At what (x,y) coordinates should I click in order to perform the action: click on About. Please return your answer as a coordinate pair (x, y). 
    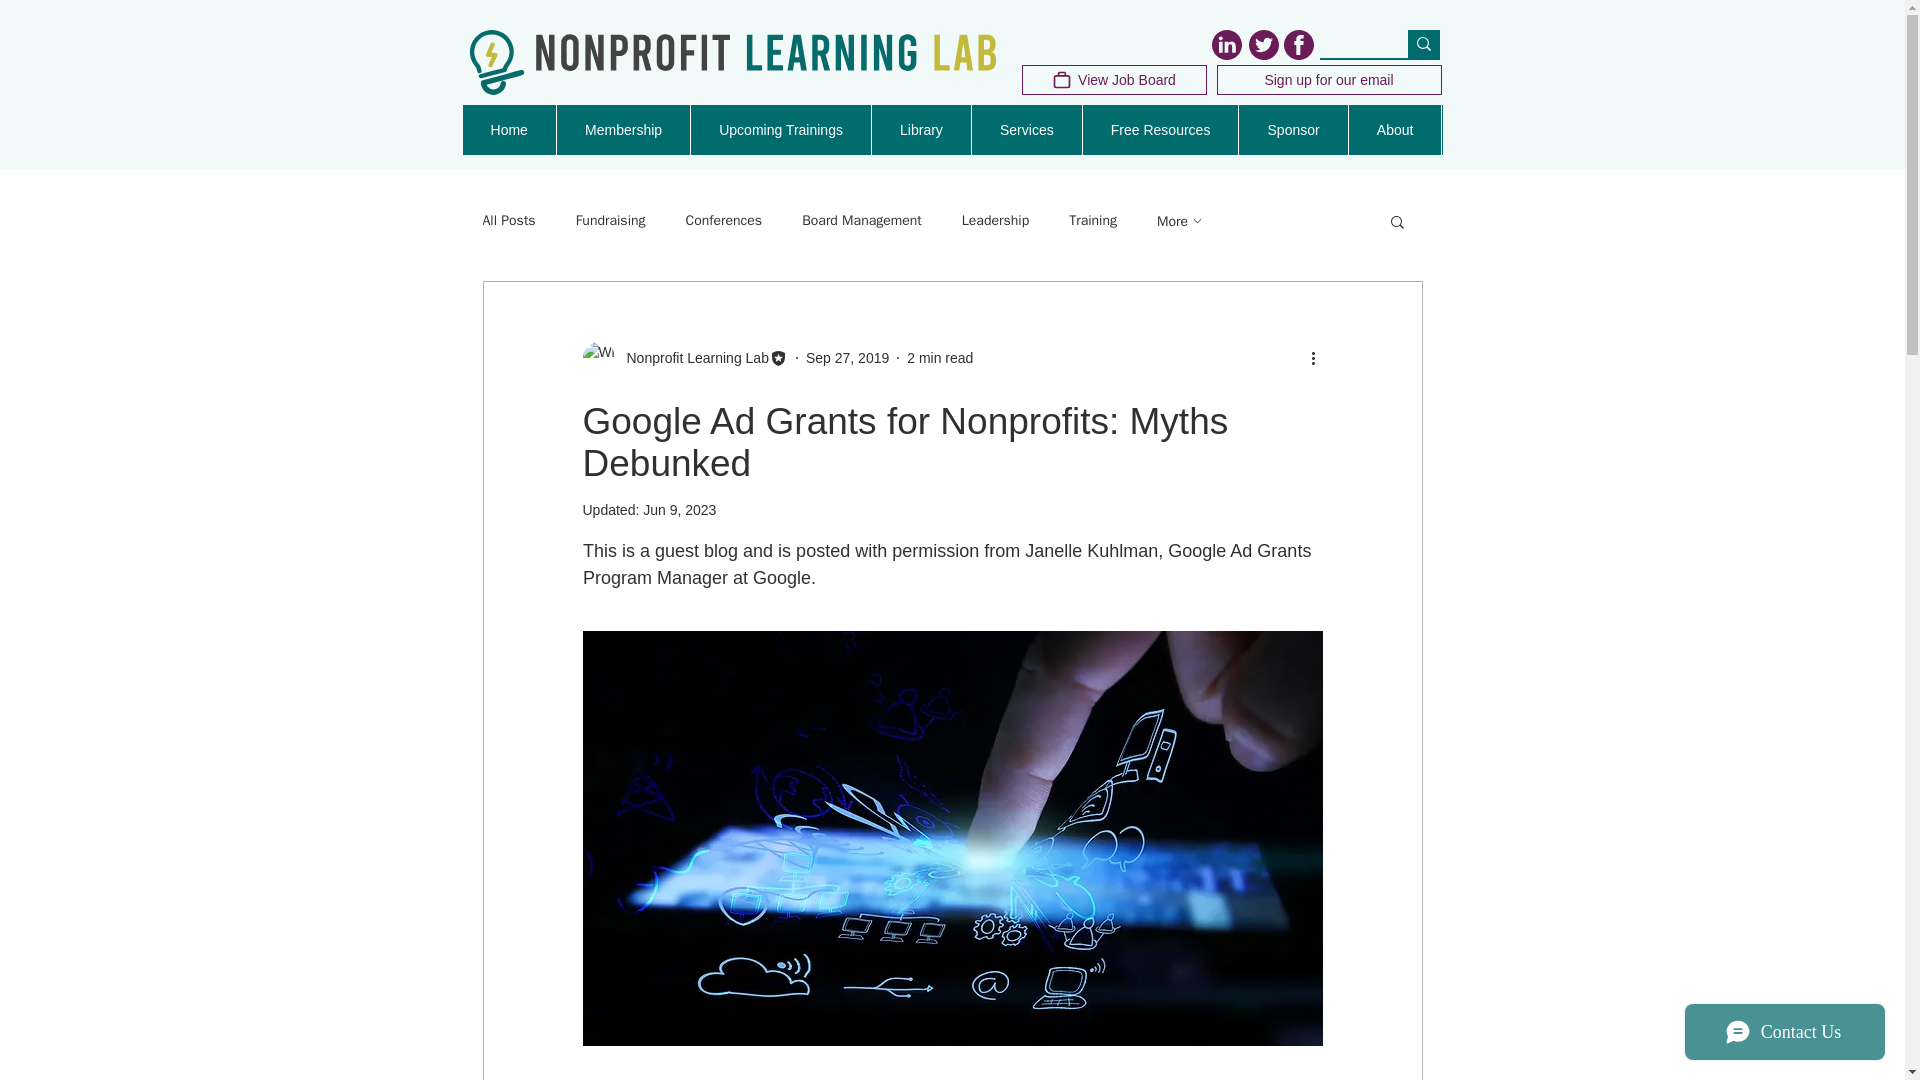
    Looking at the image, I should click on (1396, 130).